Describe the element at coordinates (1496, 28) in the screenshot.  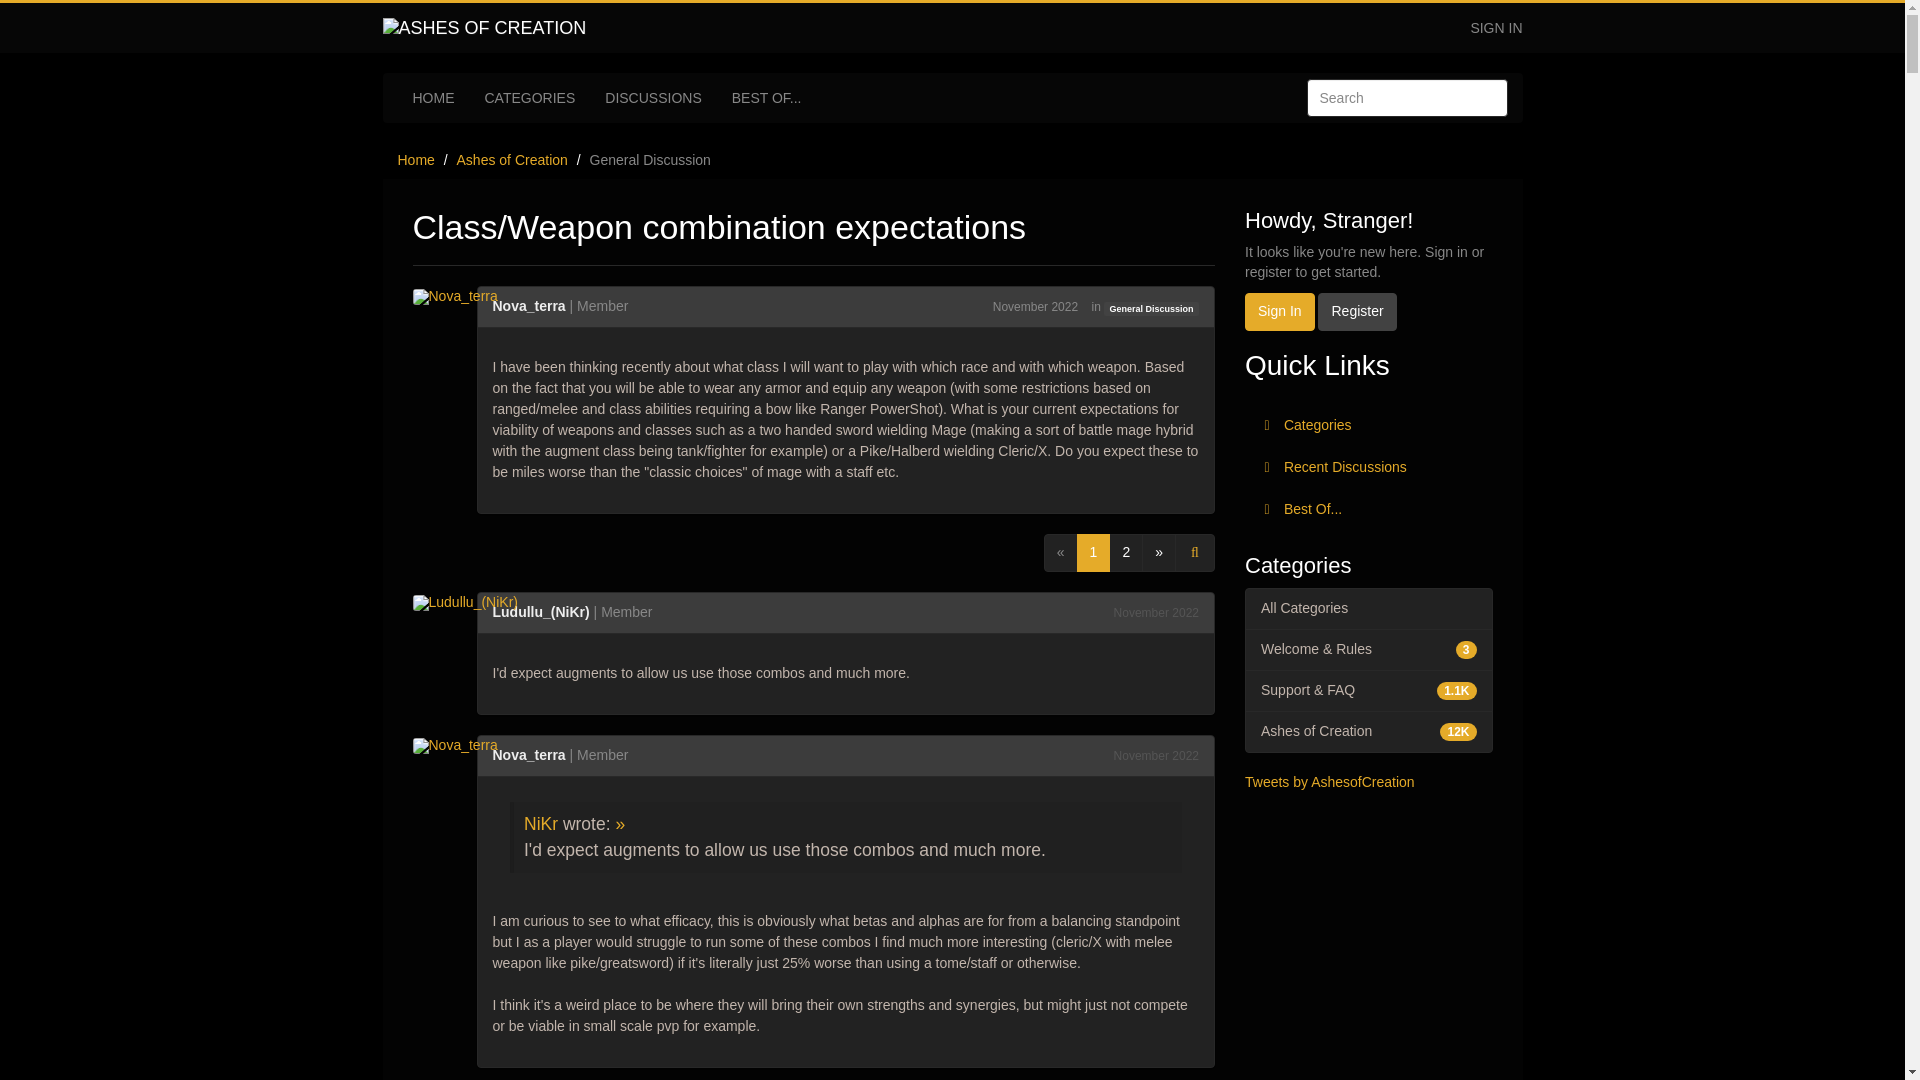
I see `SIGN IN` at that location.